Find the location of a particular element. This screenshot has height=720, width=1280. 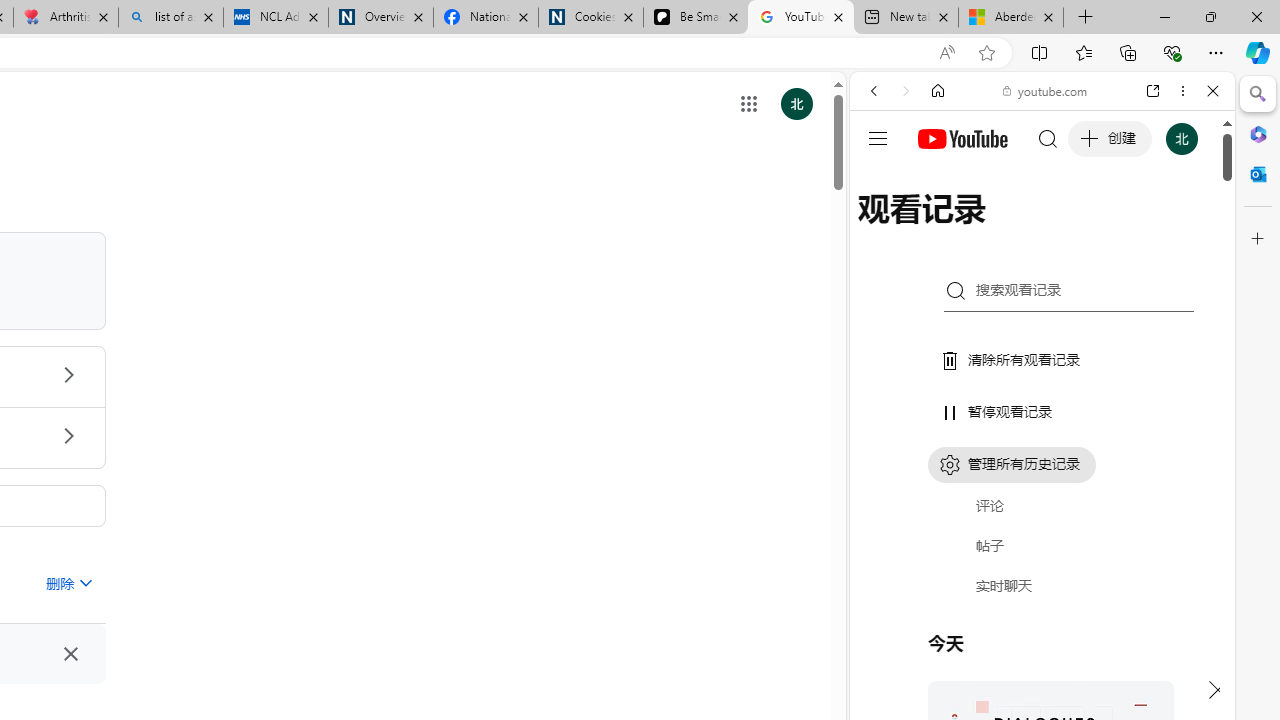

Google is located at coordinates (1042, 494).